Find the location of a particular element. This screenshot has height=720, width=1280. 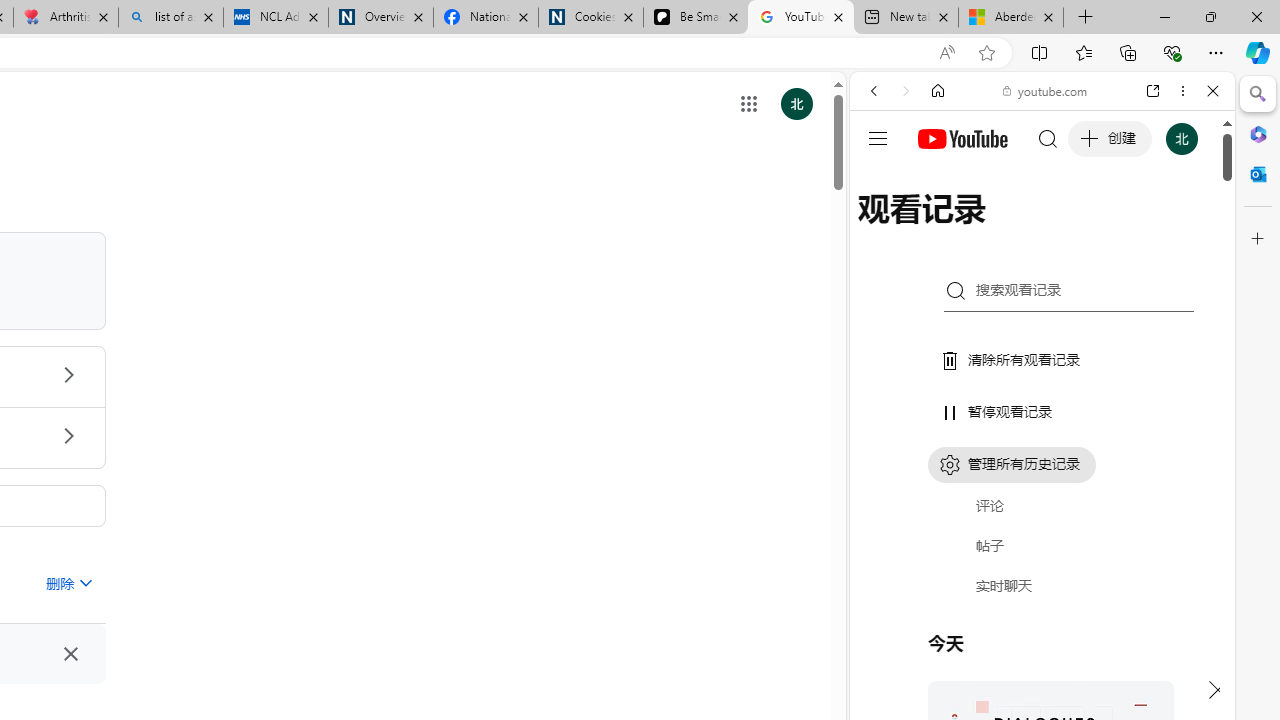

Google is located at coordinates (1042, 494).